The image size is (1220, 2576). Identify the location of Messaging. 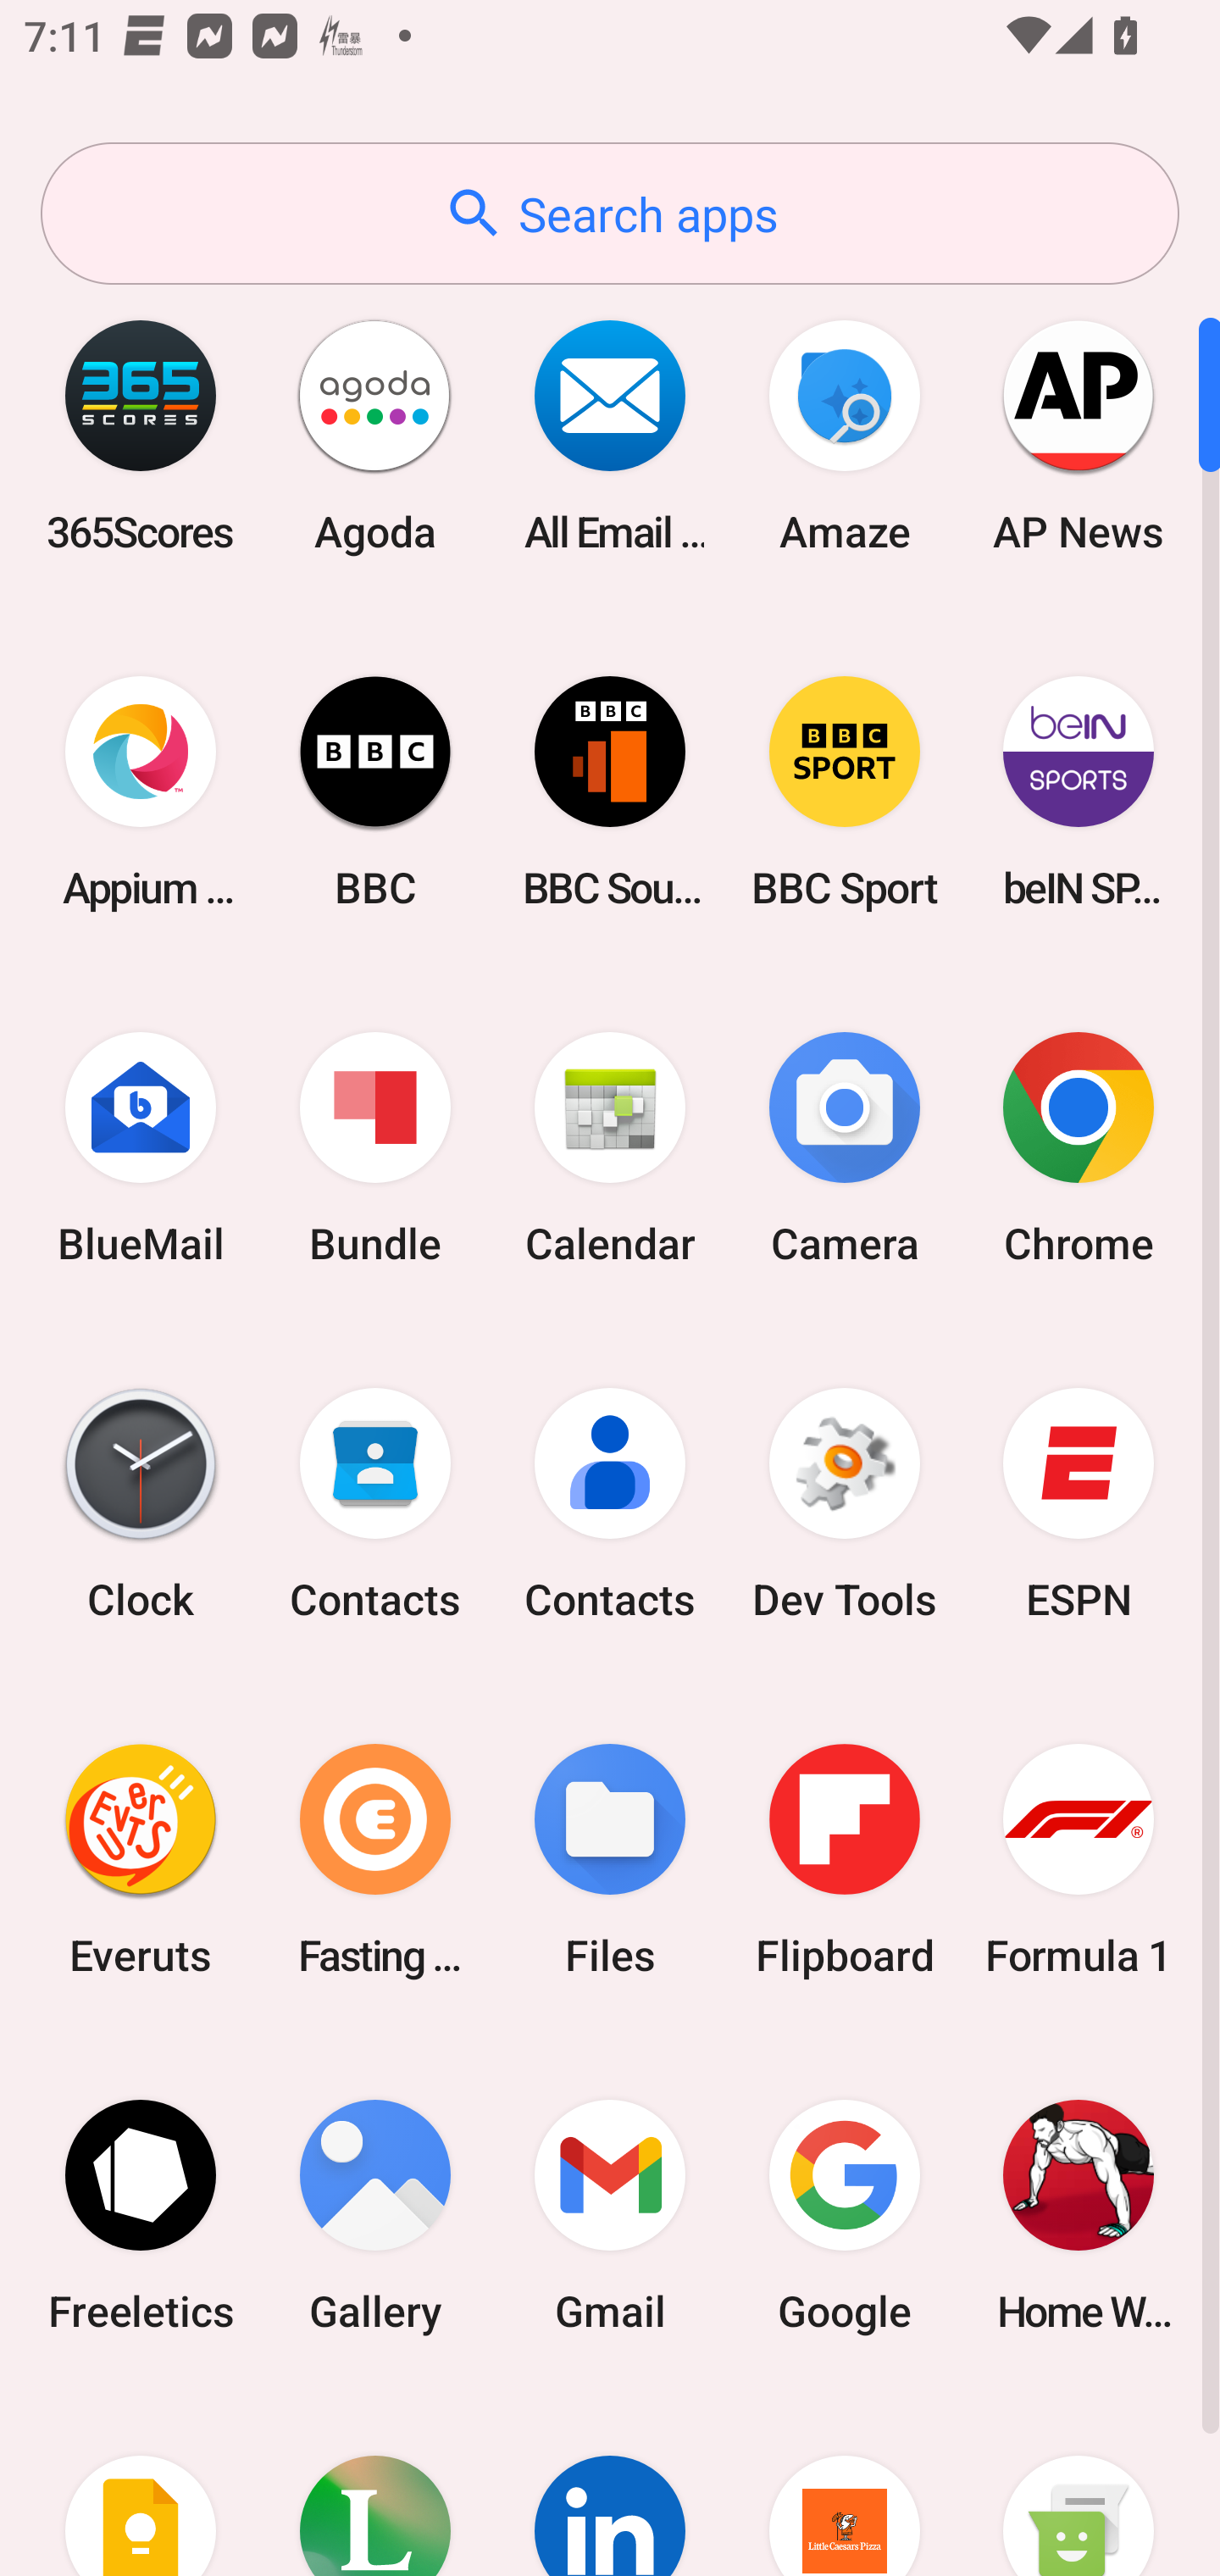
(1079, 2484).